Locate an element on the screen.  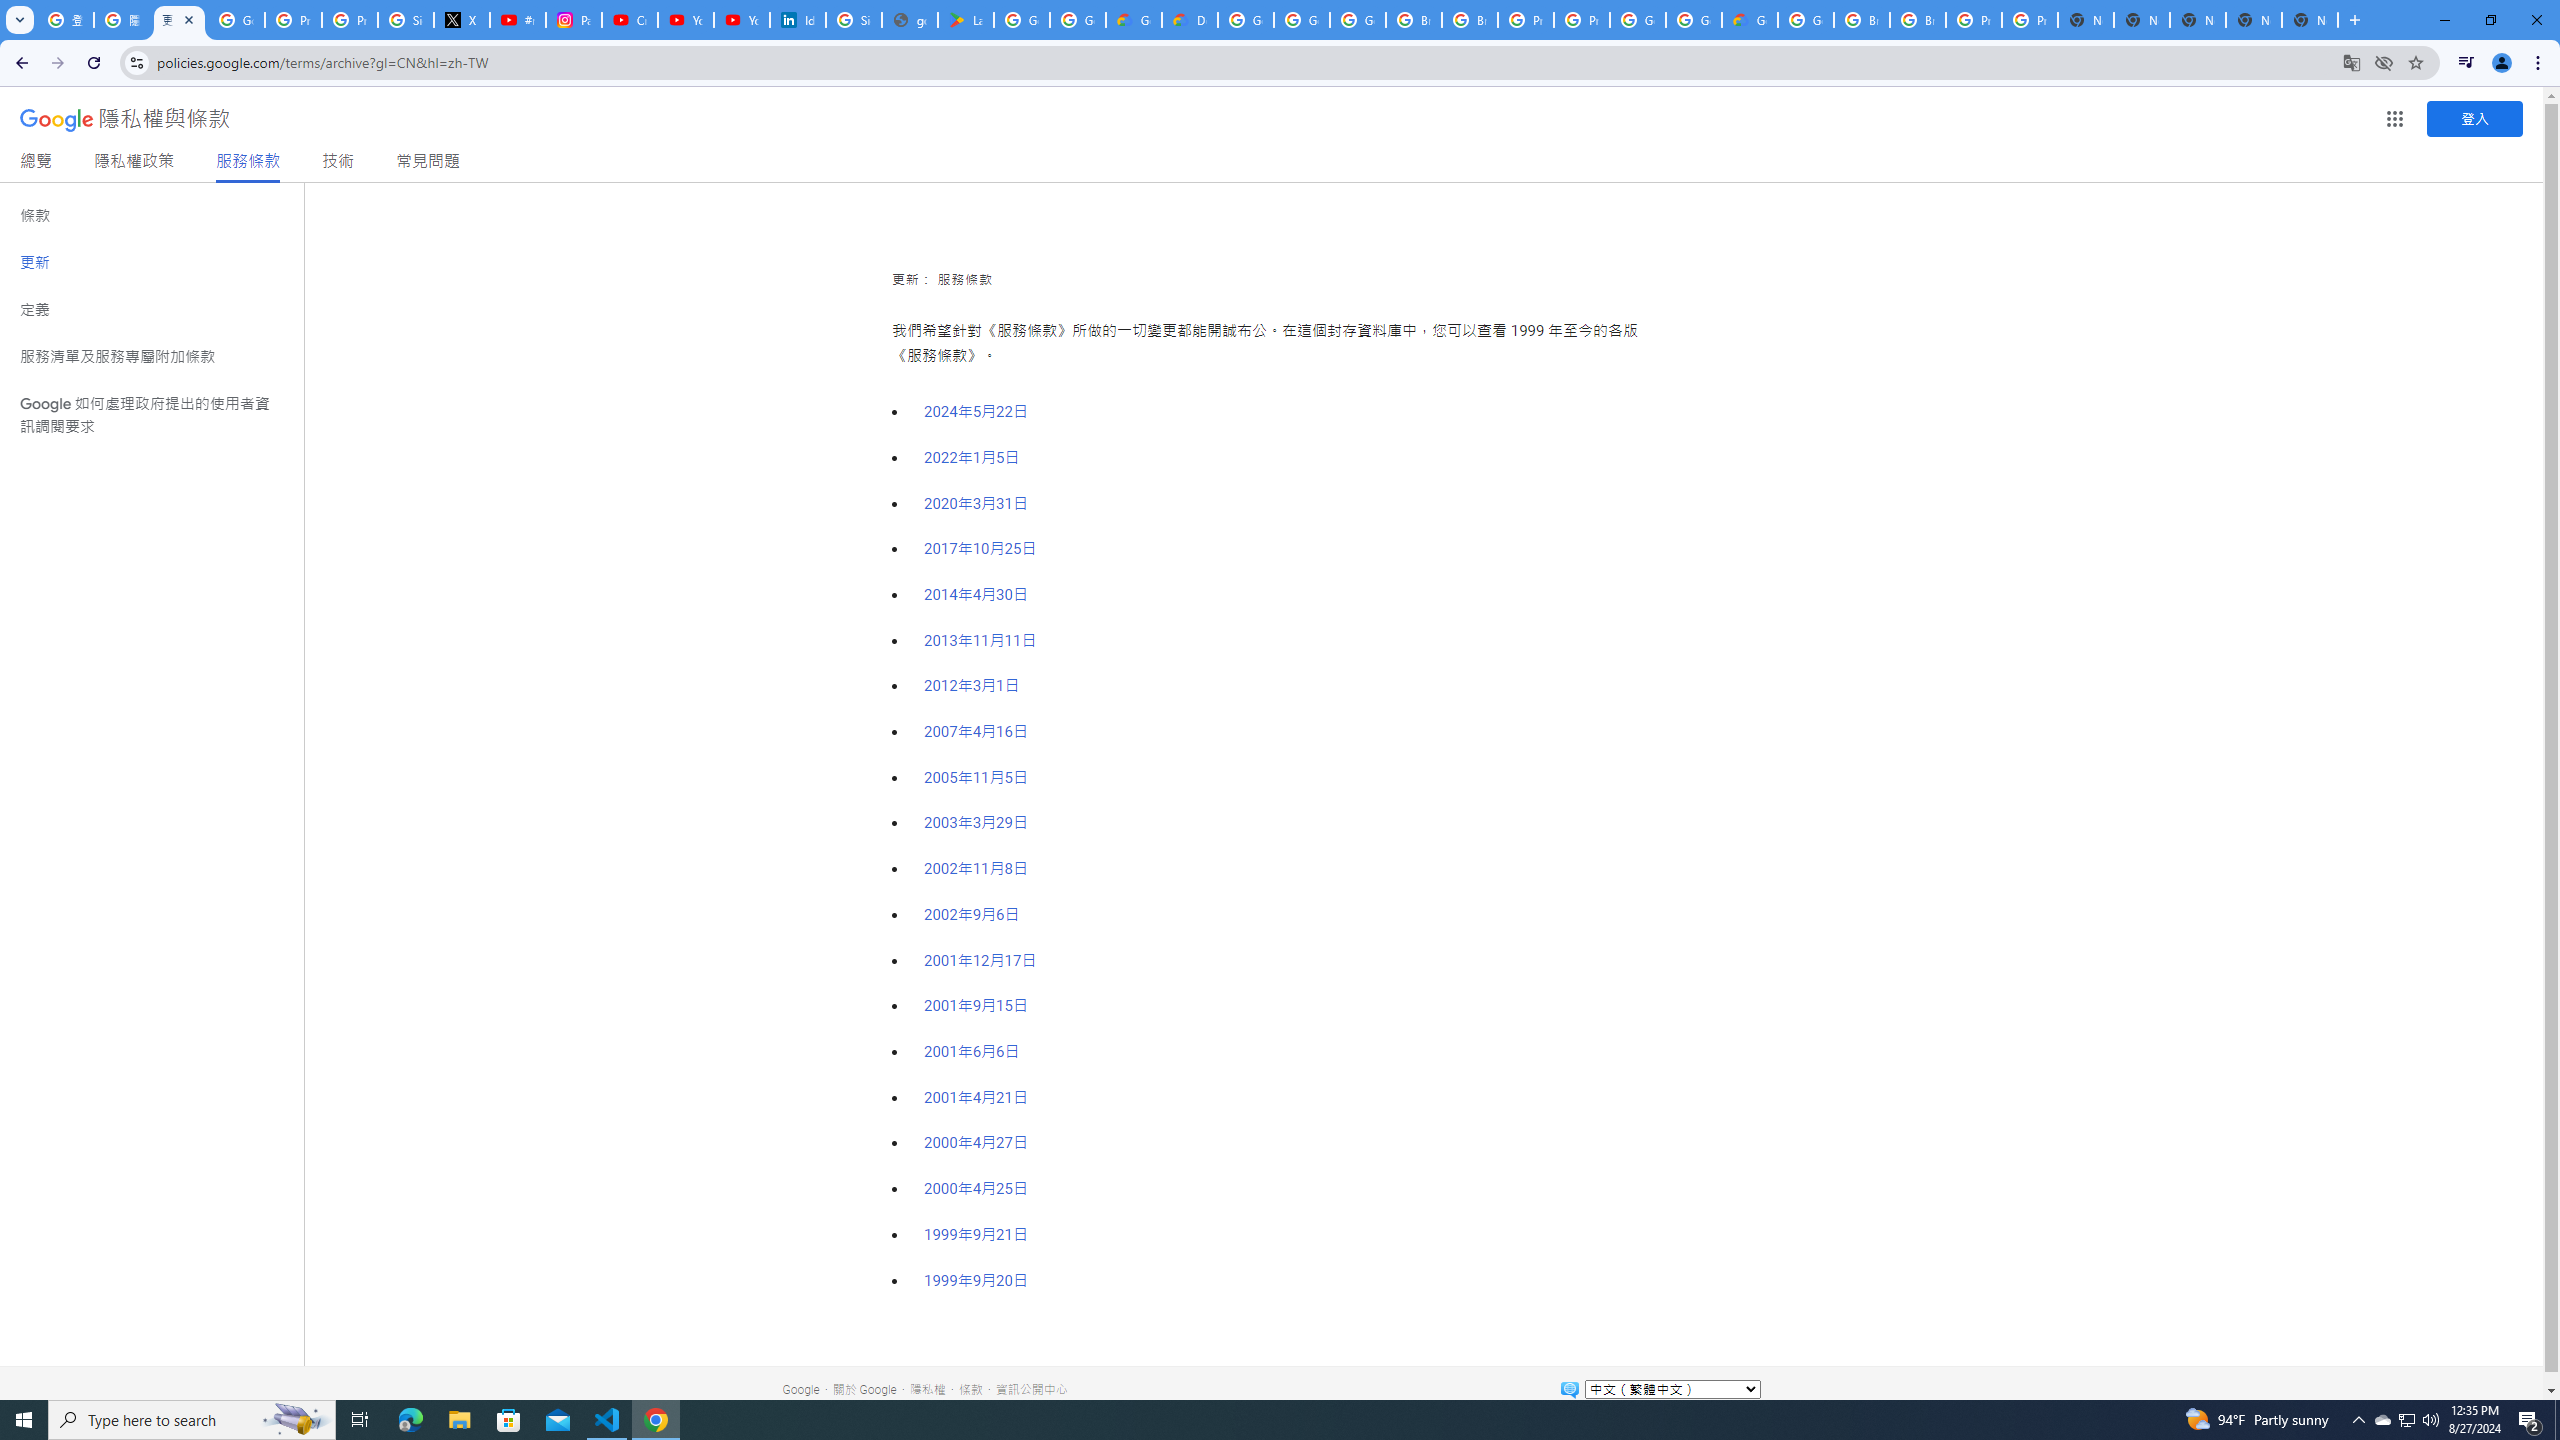
Google Workspace - Specific Terms is located at coordinates (1078, 20).